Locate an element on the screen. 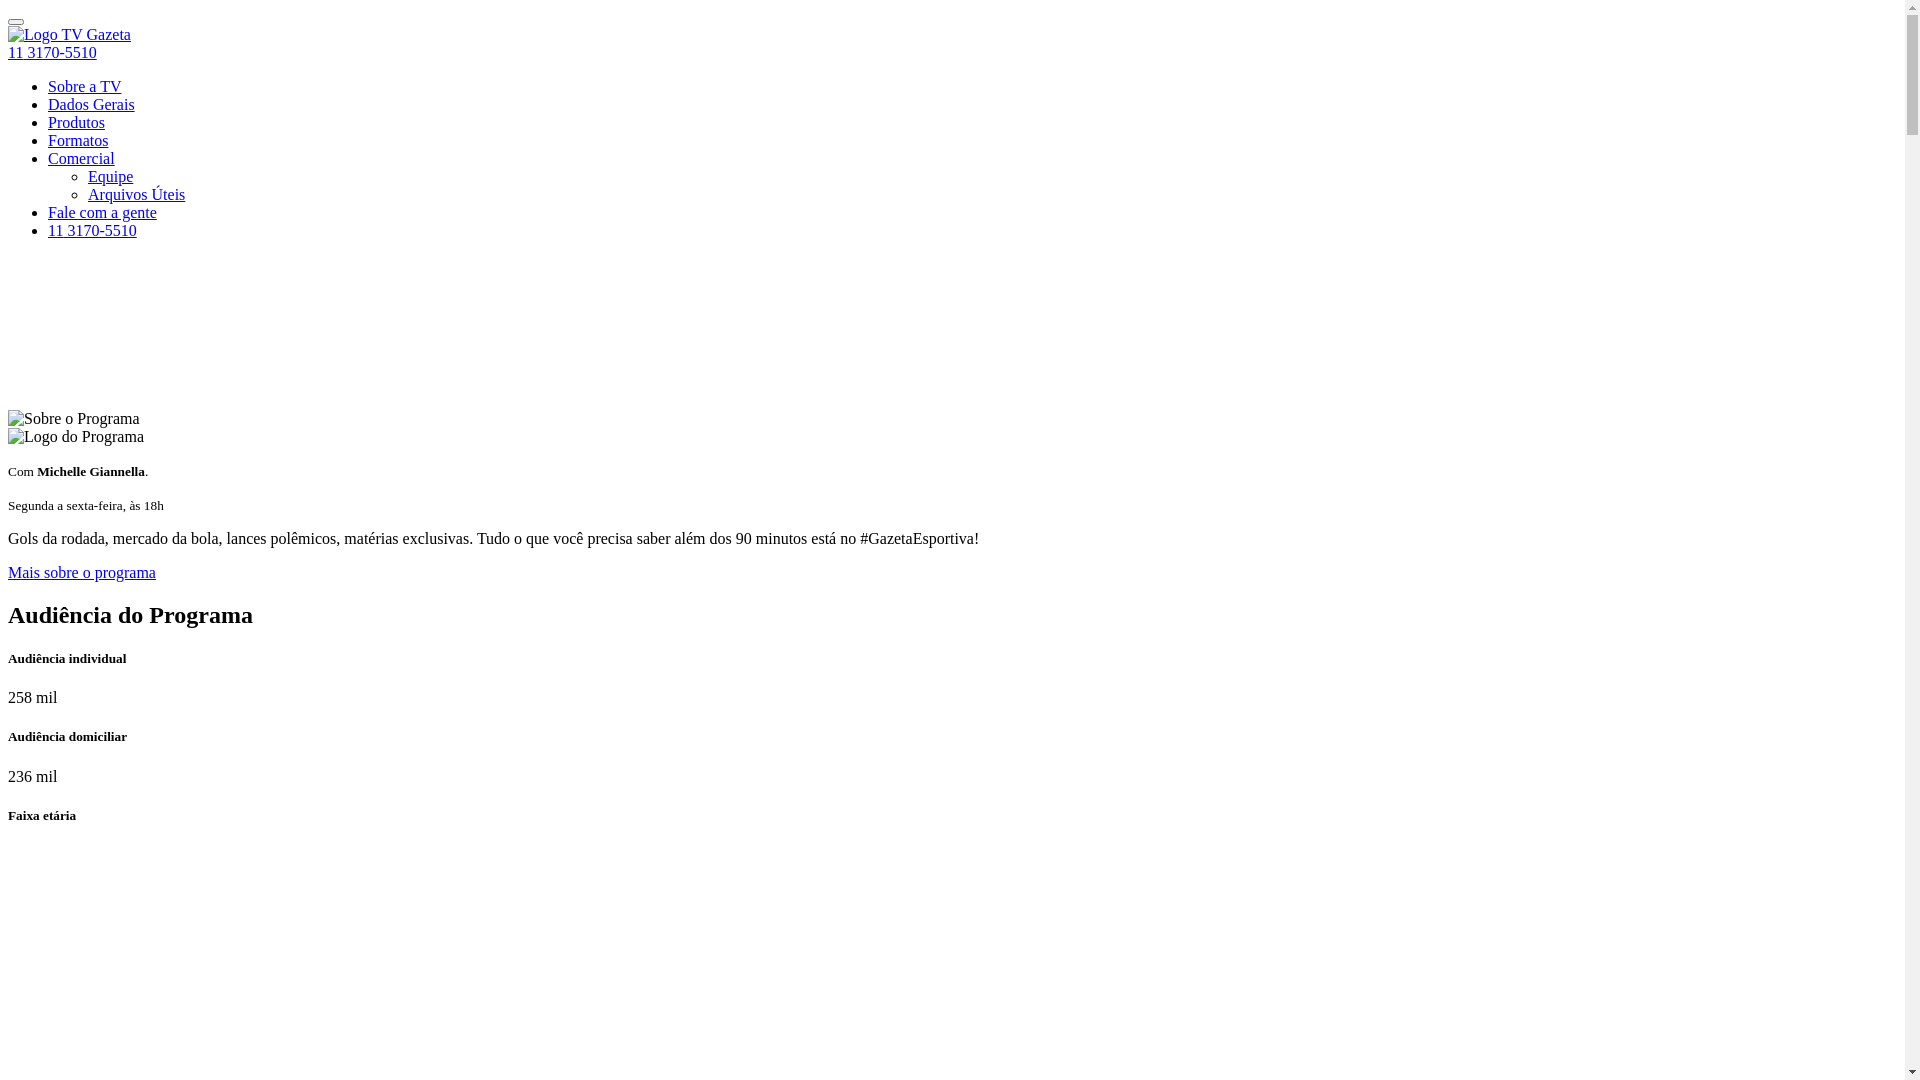 This screenshot has height=1080, width=1920. 11 3170-5510 is located at coordinates (52, 52).